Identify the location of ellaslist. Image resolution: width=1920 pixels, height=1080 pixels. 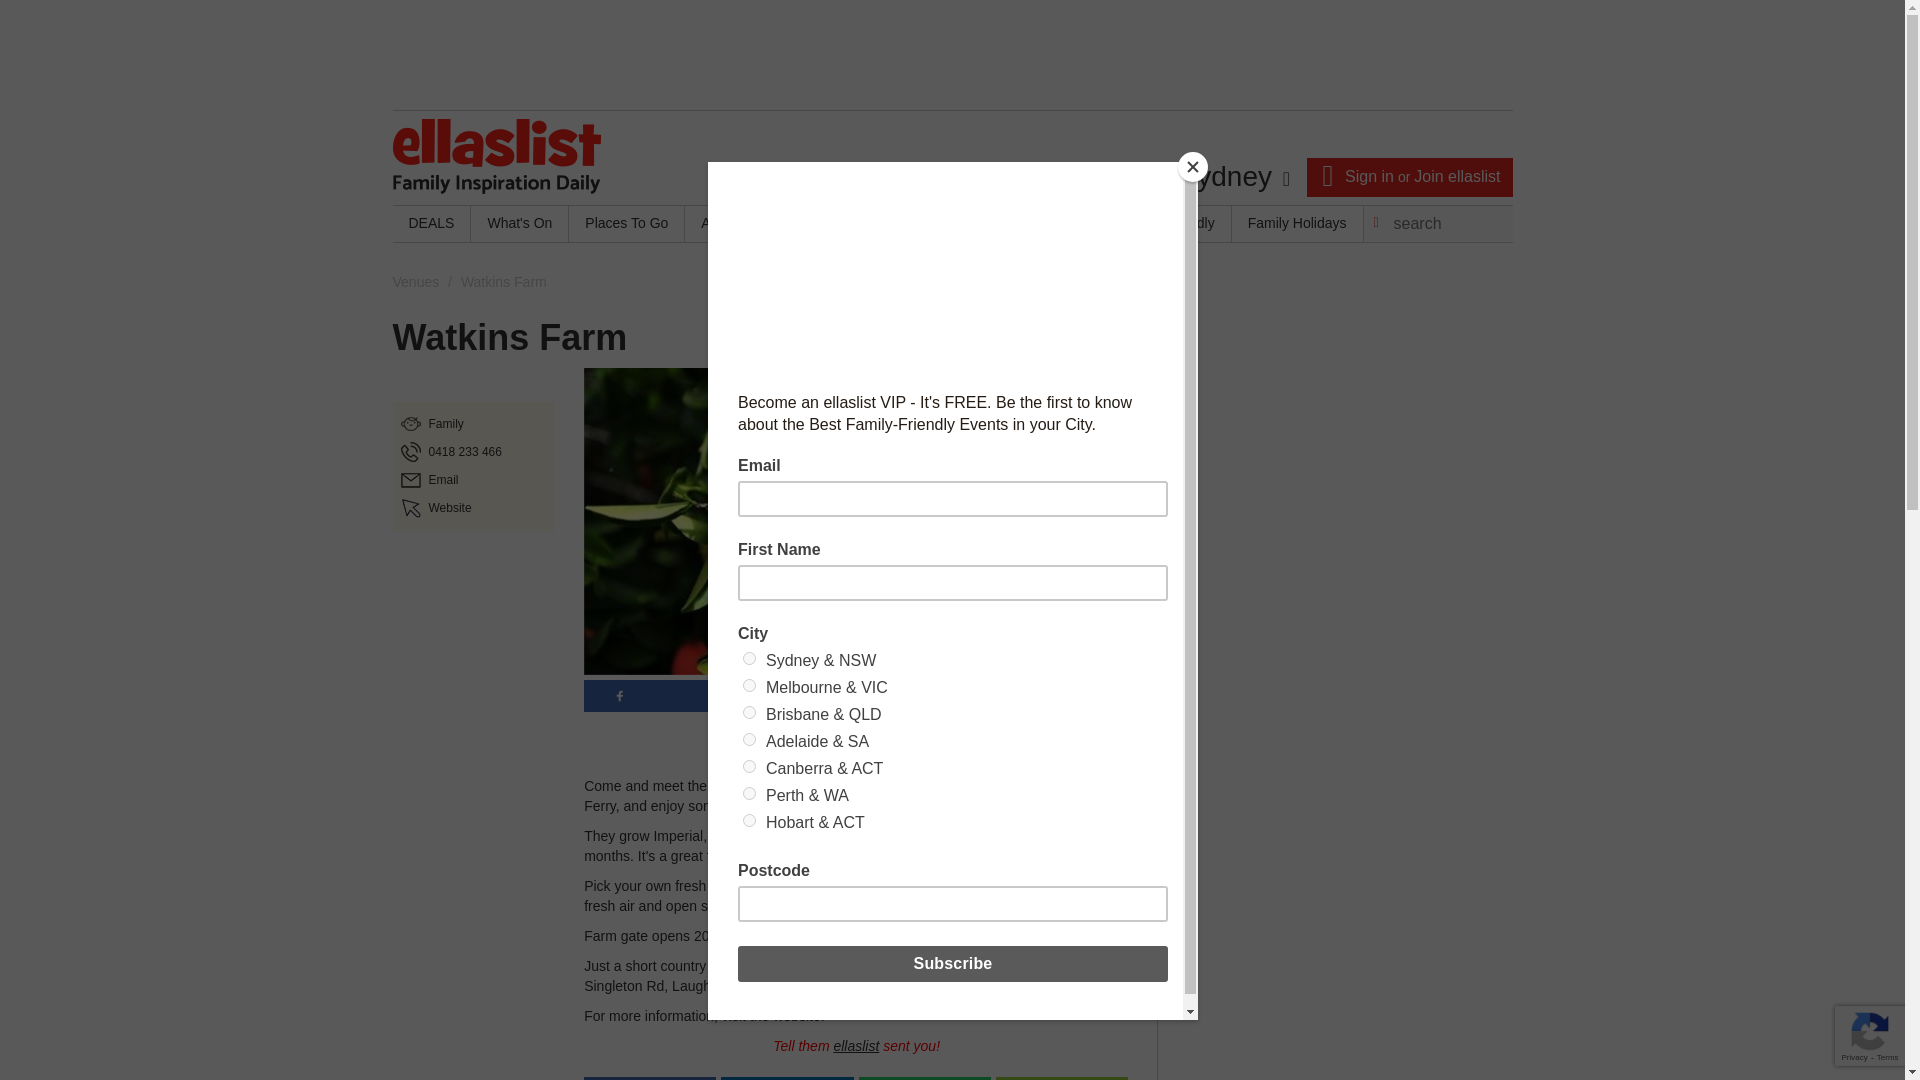
(856, 1046).